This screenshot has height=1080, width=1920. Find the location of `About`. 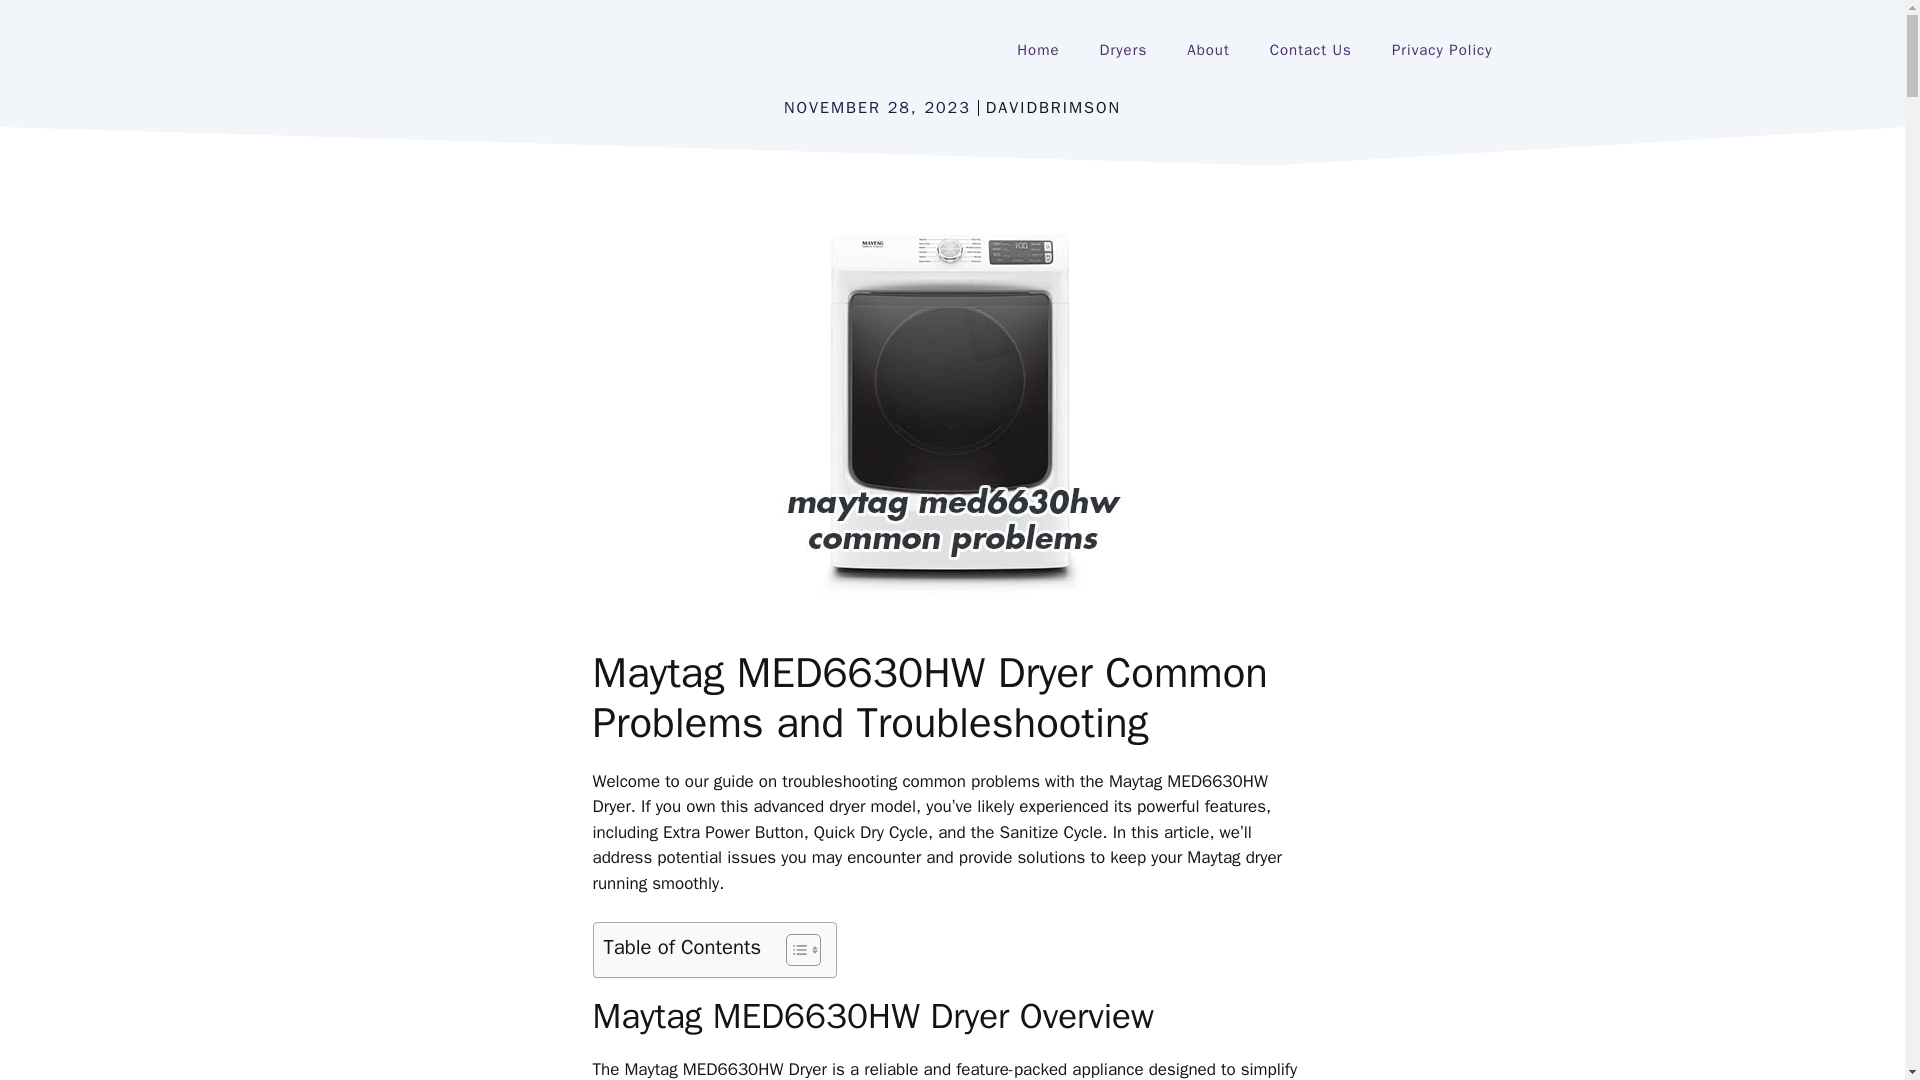

About is located at coordinates (1208, 50).